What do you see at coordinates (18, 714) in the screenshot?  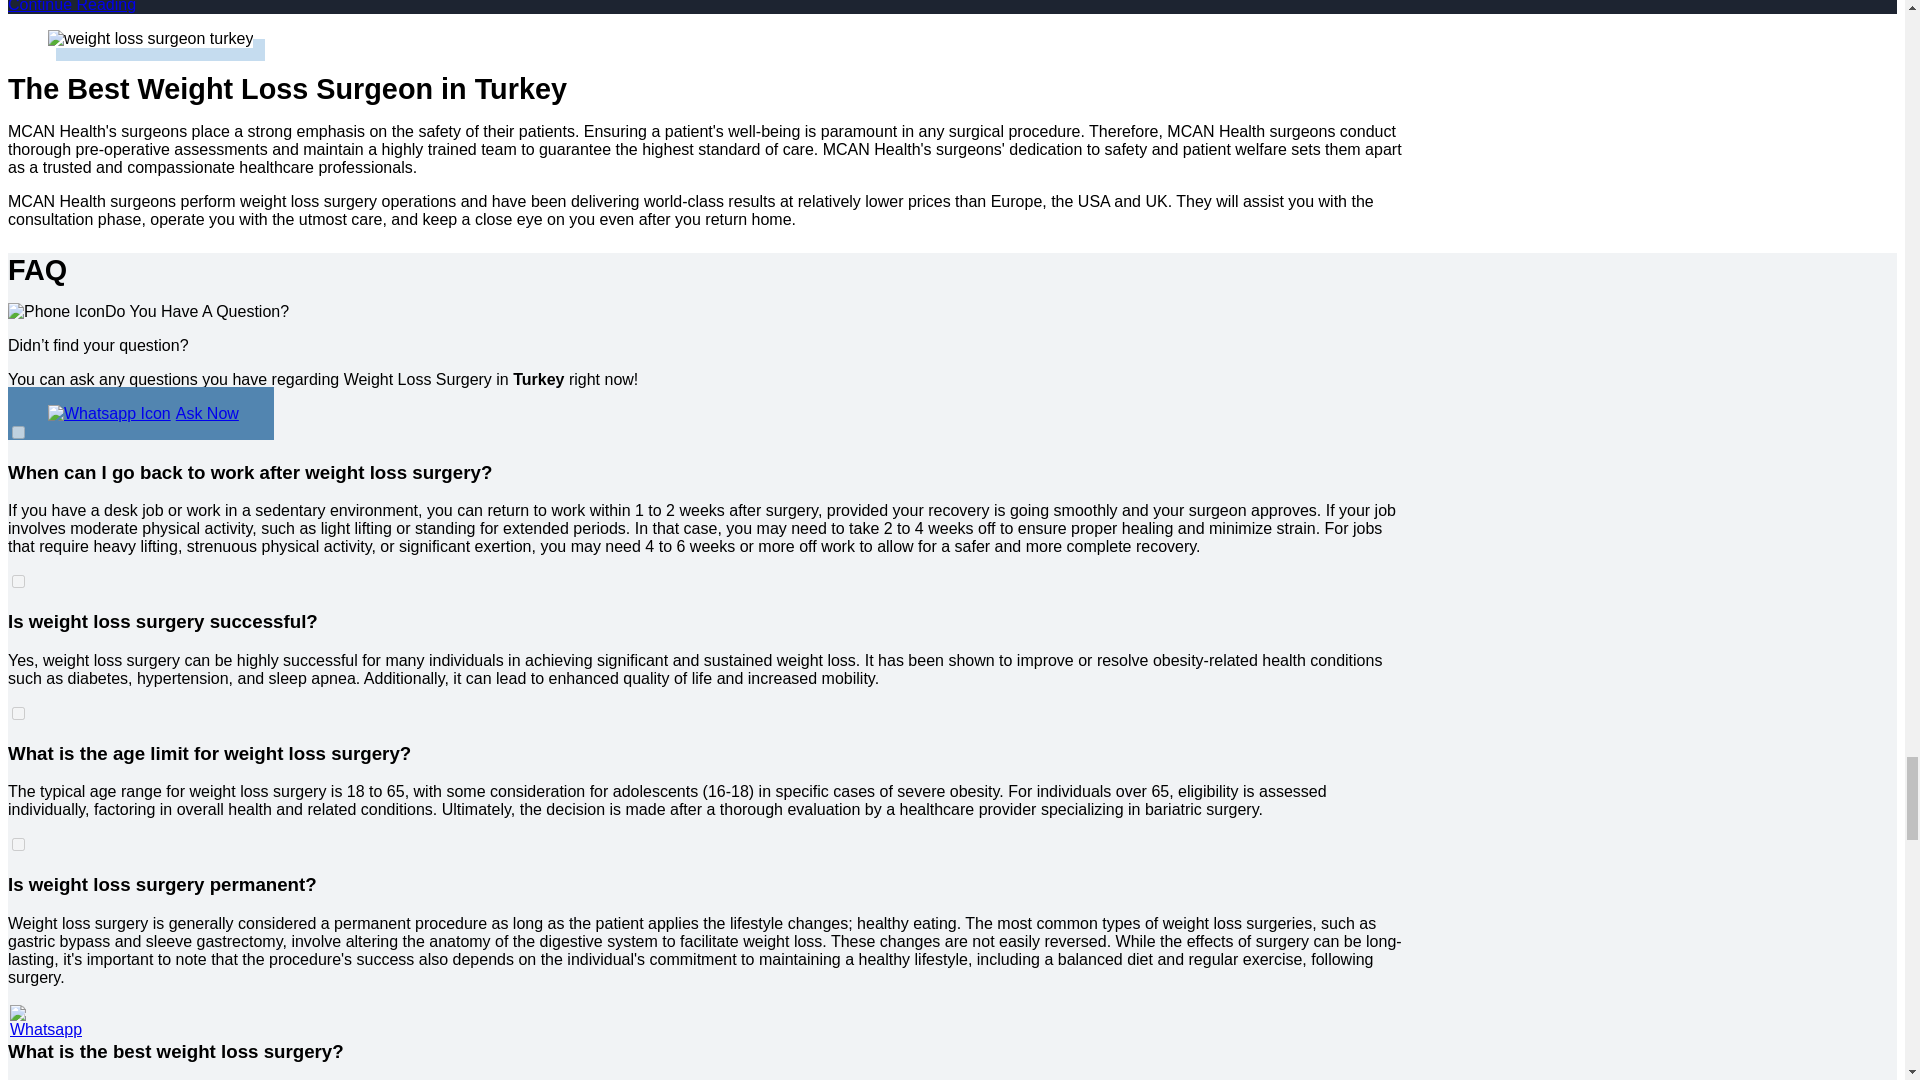 I see `on` at bounding box center [18, 714].